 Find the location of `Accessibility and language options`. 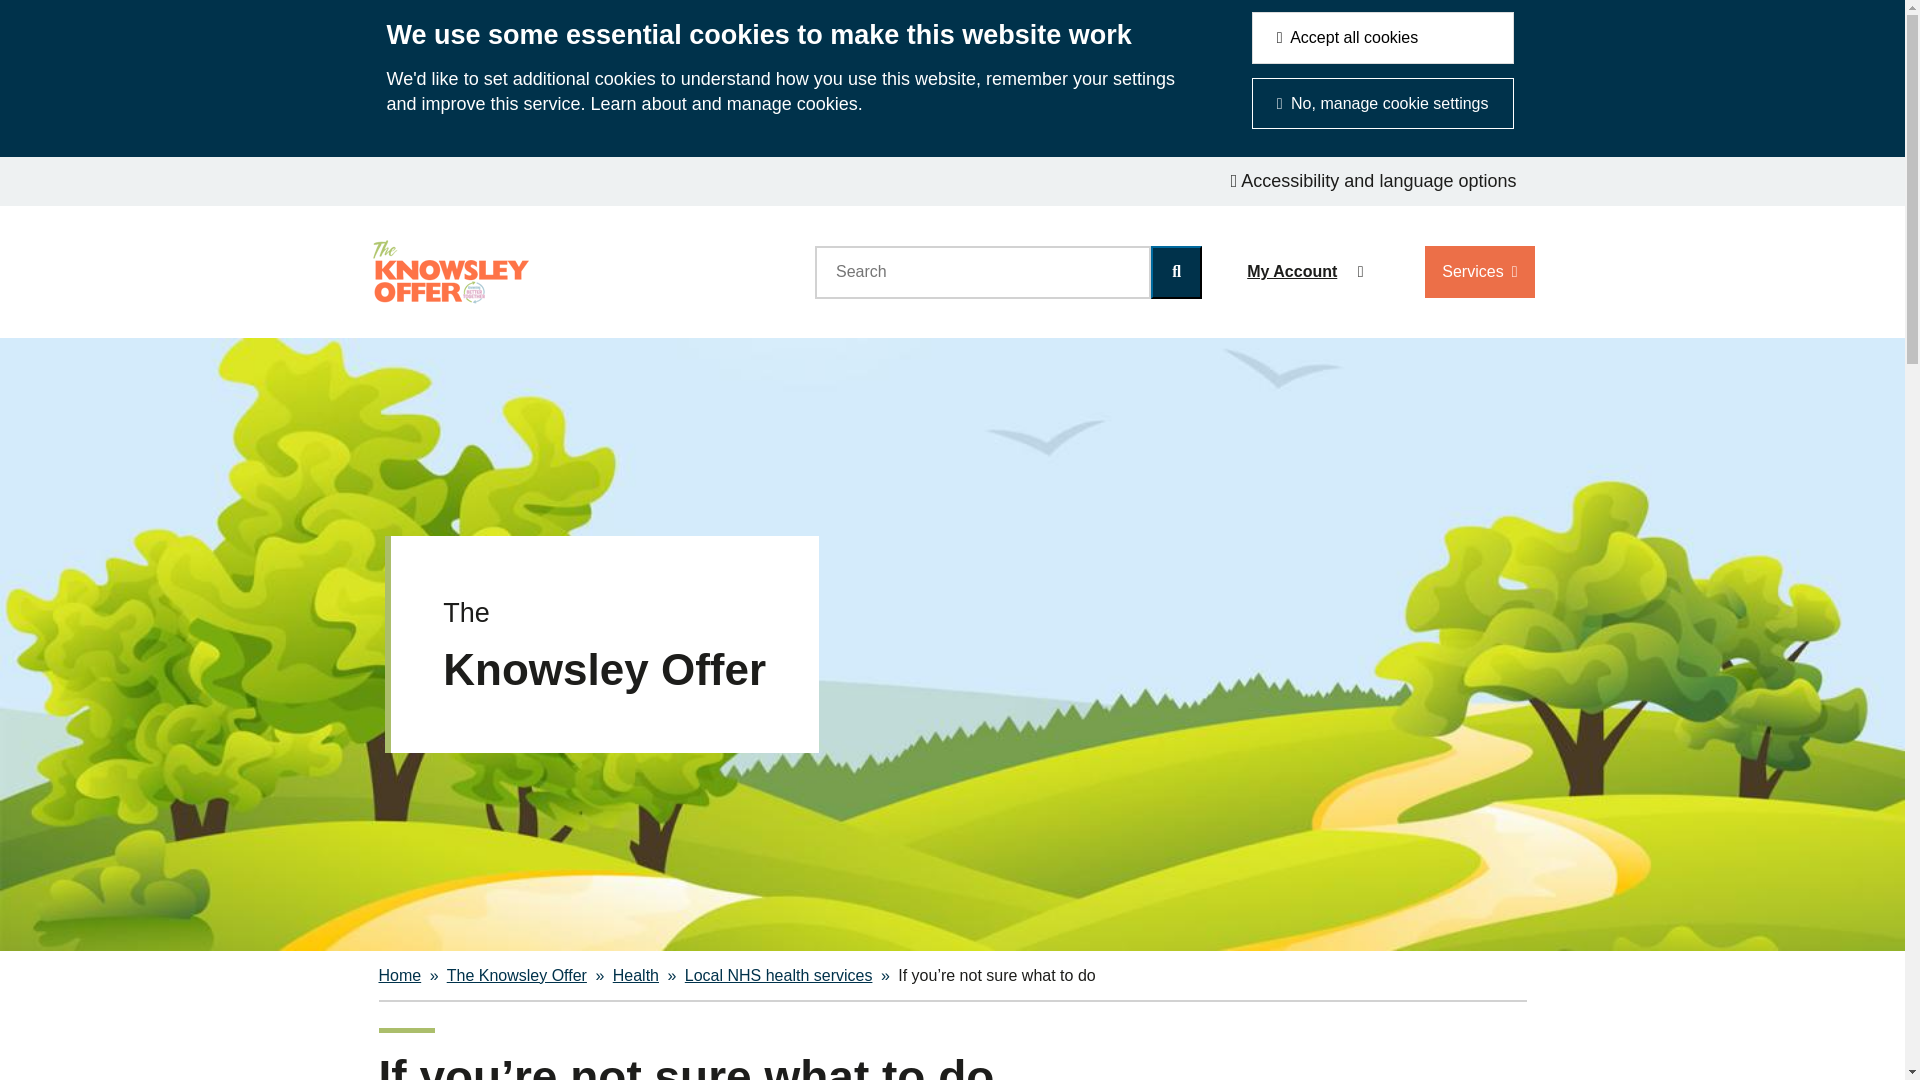

Accessibility and language options is located at coordinates (1374, 181).